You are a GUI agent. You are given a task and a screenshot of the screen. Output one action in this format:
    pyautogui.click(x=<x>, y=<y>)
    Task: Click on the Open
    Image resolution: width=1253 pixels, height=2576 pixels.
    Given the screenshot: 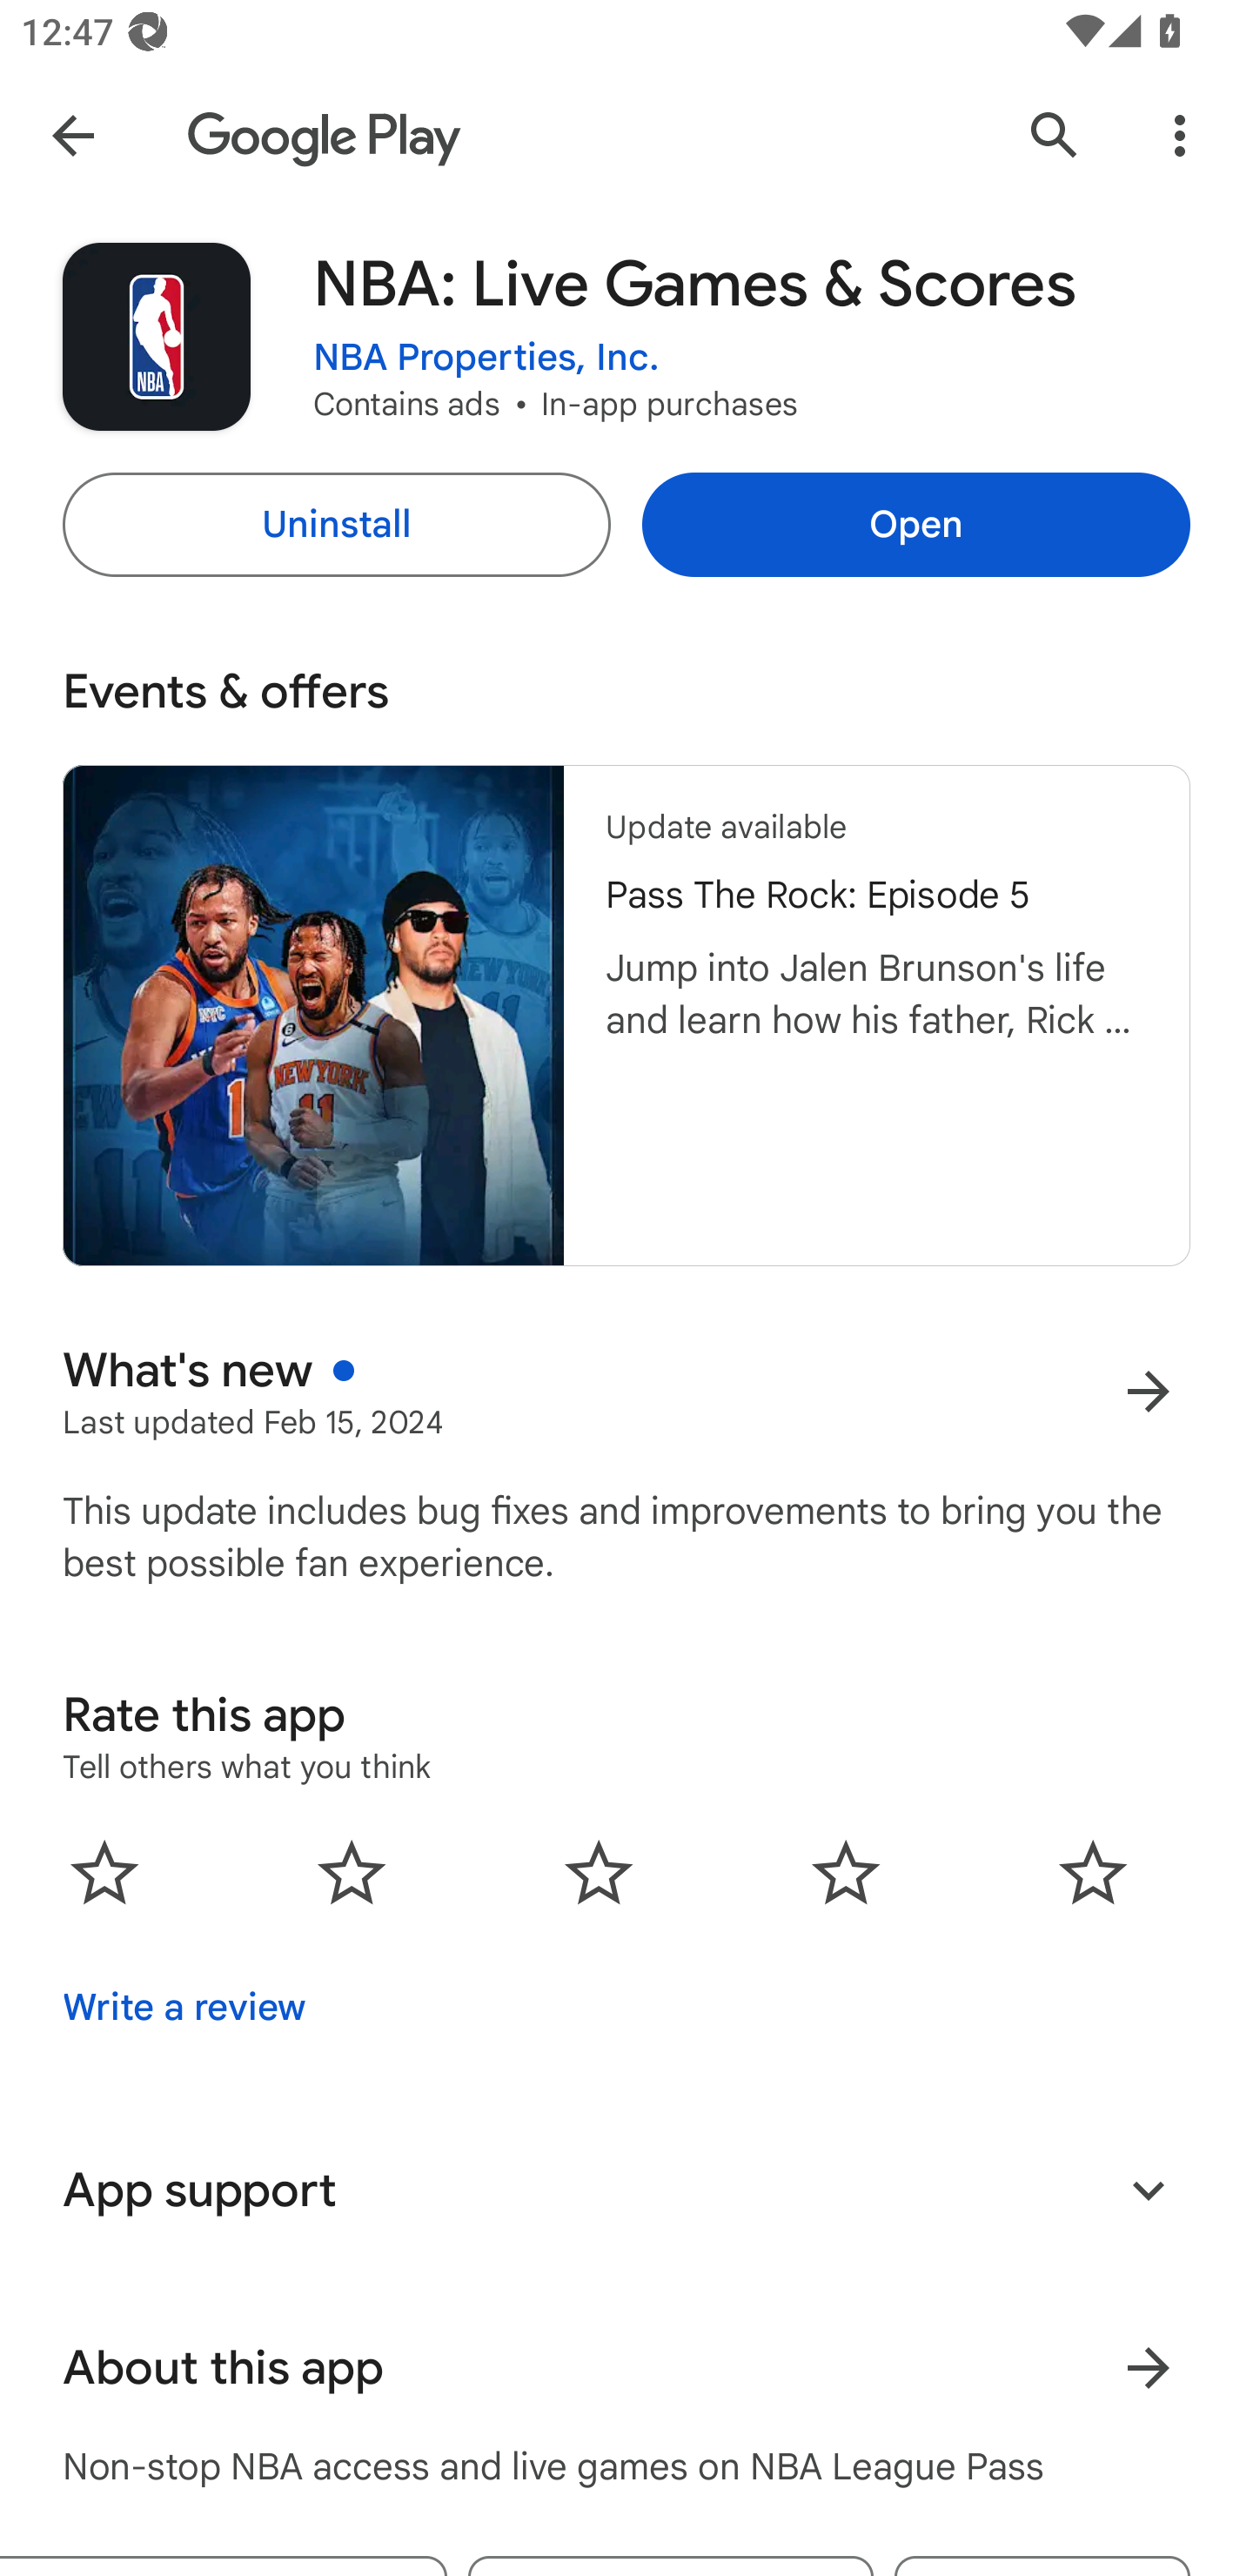 What is the action you would take?
    pyautogui.click(x=915, y=524)
    